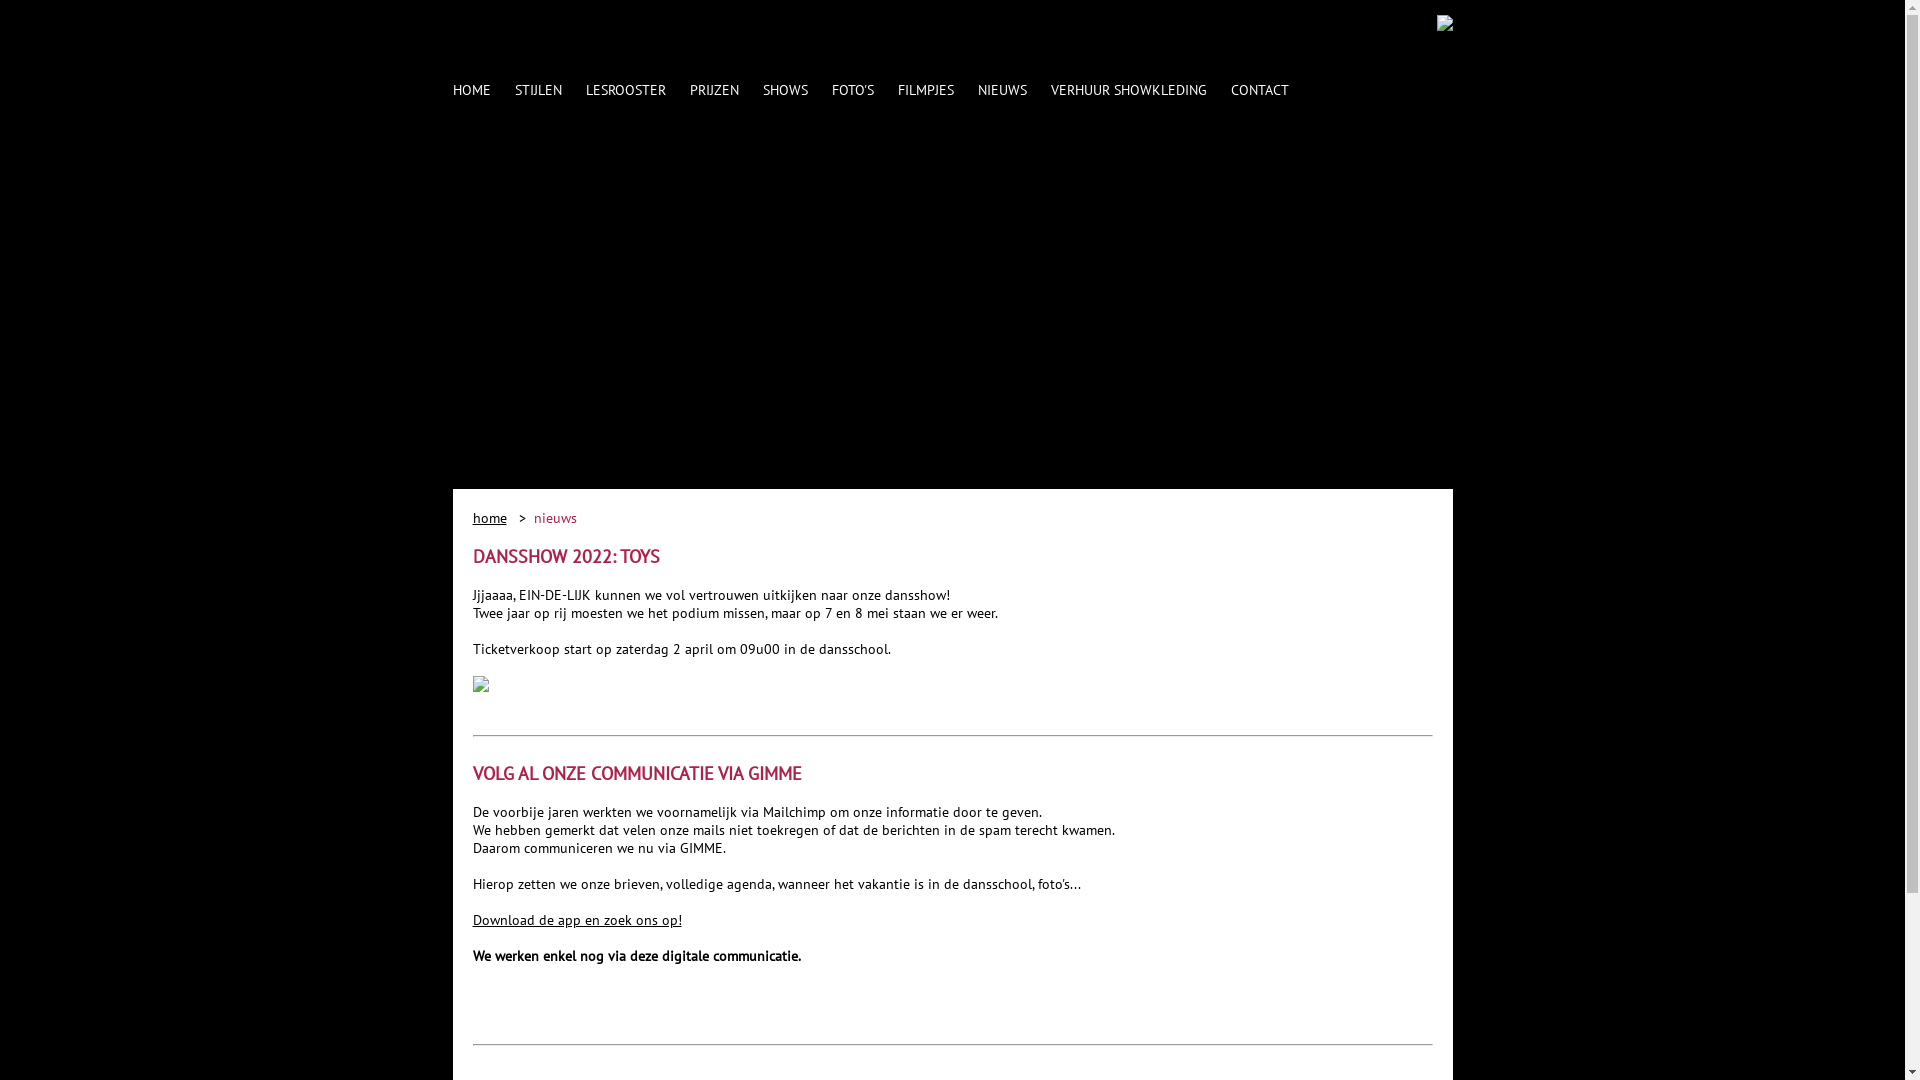 The width and height of the screenshot is (1920, 1080). I want to click on HOME, so click(470, 90).